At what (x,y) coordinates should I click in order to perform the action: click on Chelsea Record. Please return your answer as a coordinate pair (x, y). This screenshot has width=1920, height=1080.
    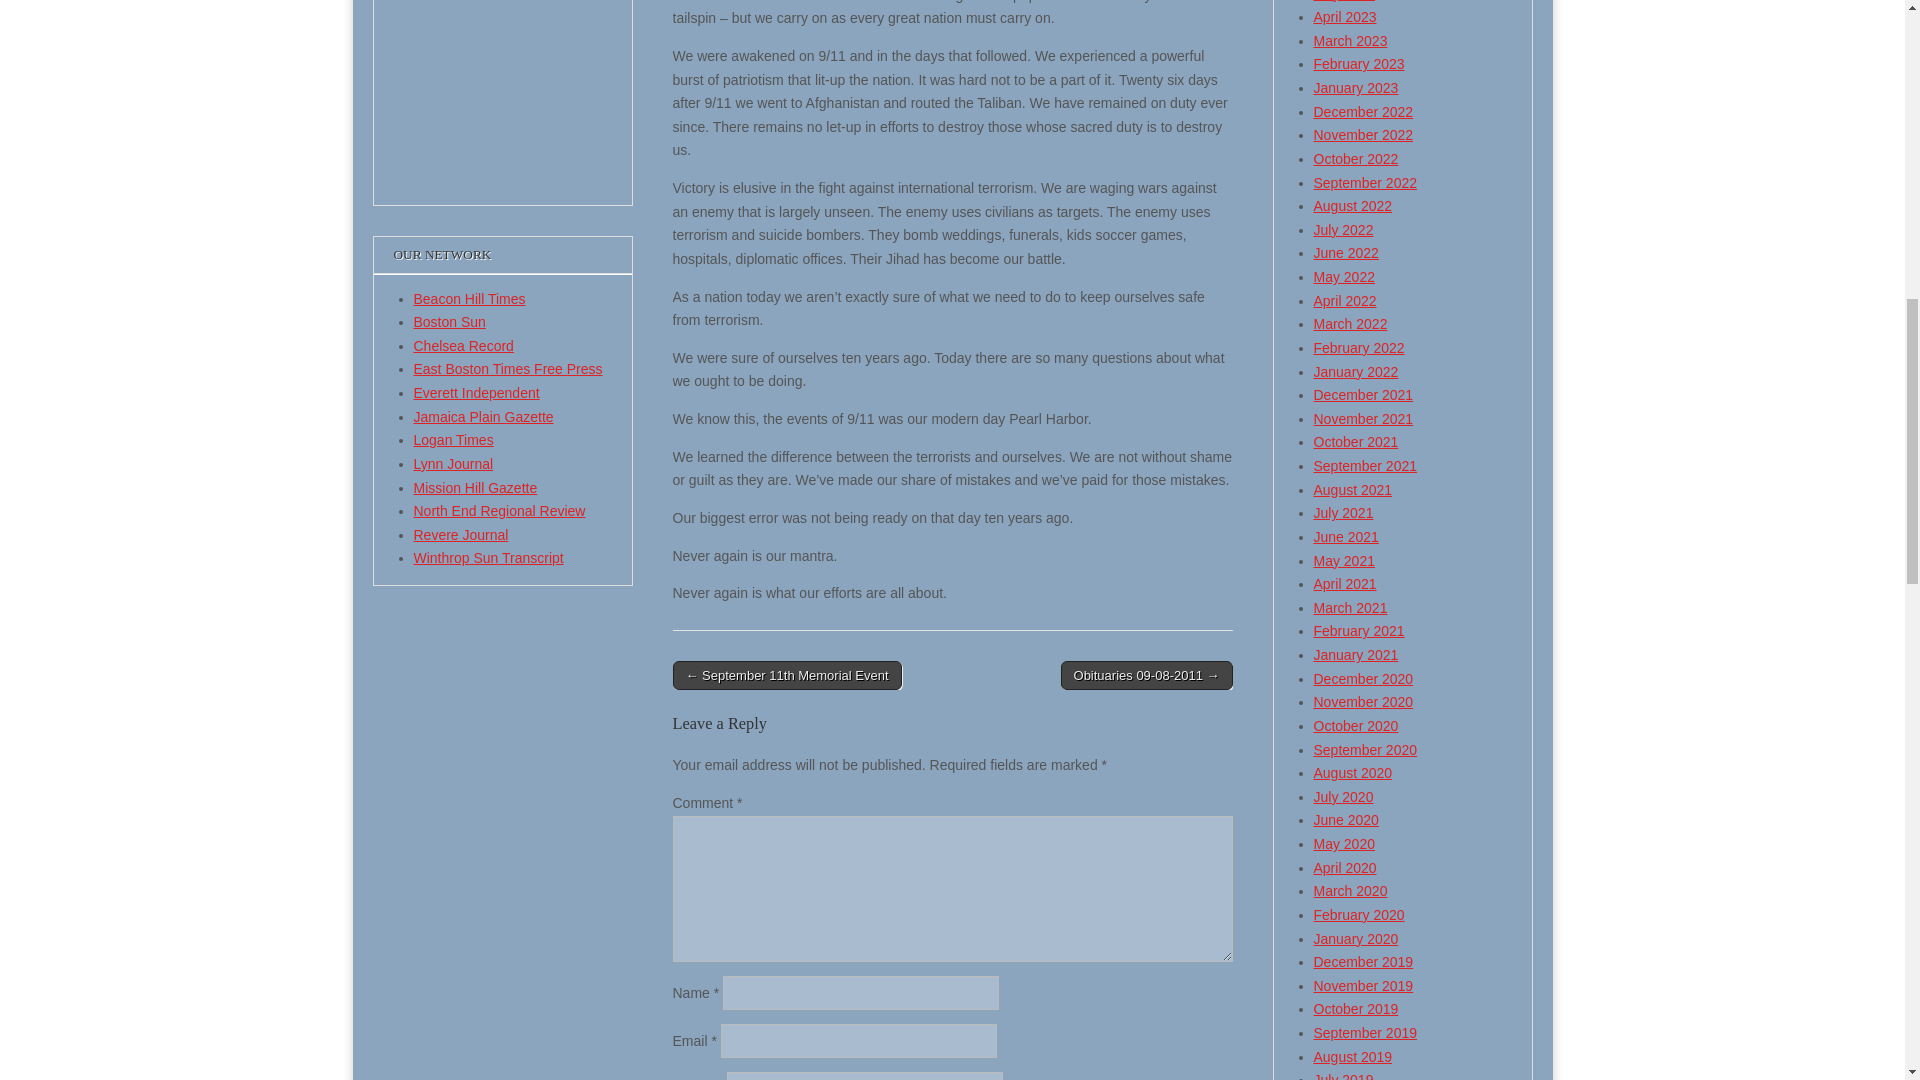
    Looking at the image, I should click on (464, 346).